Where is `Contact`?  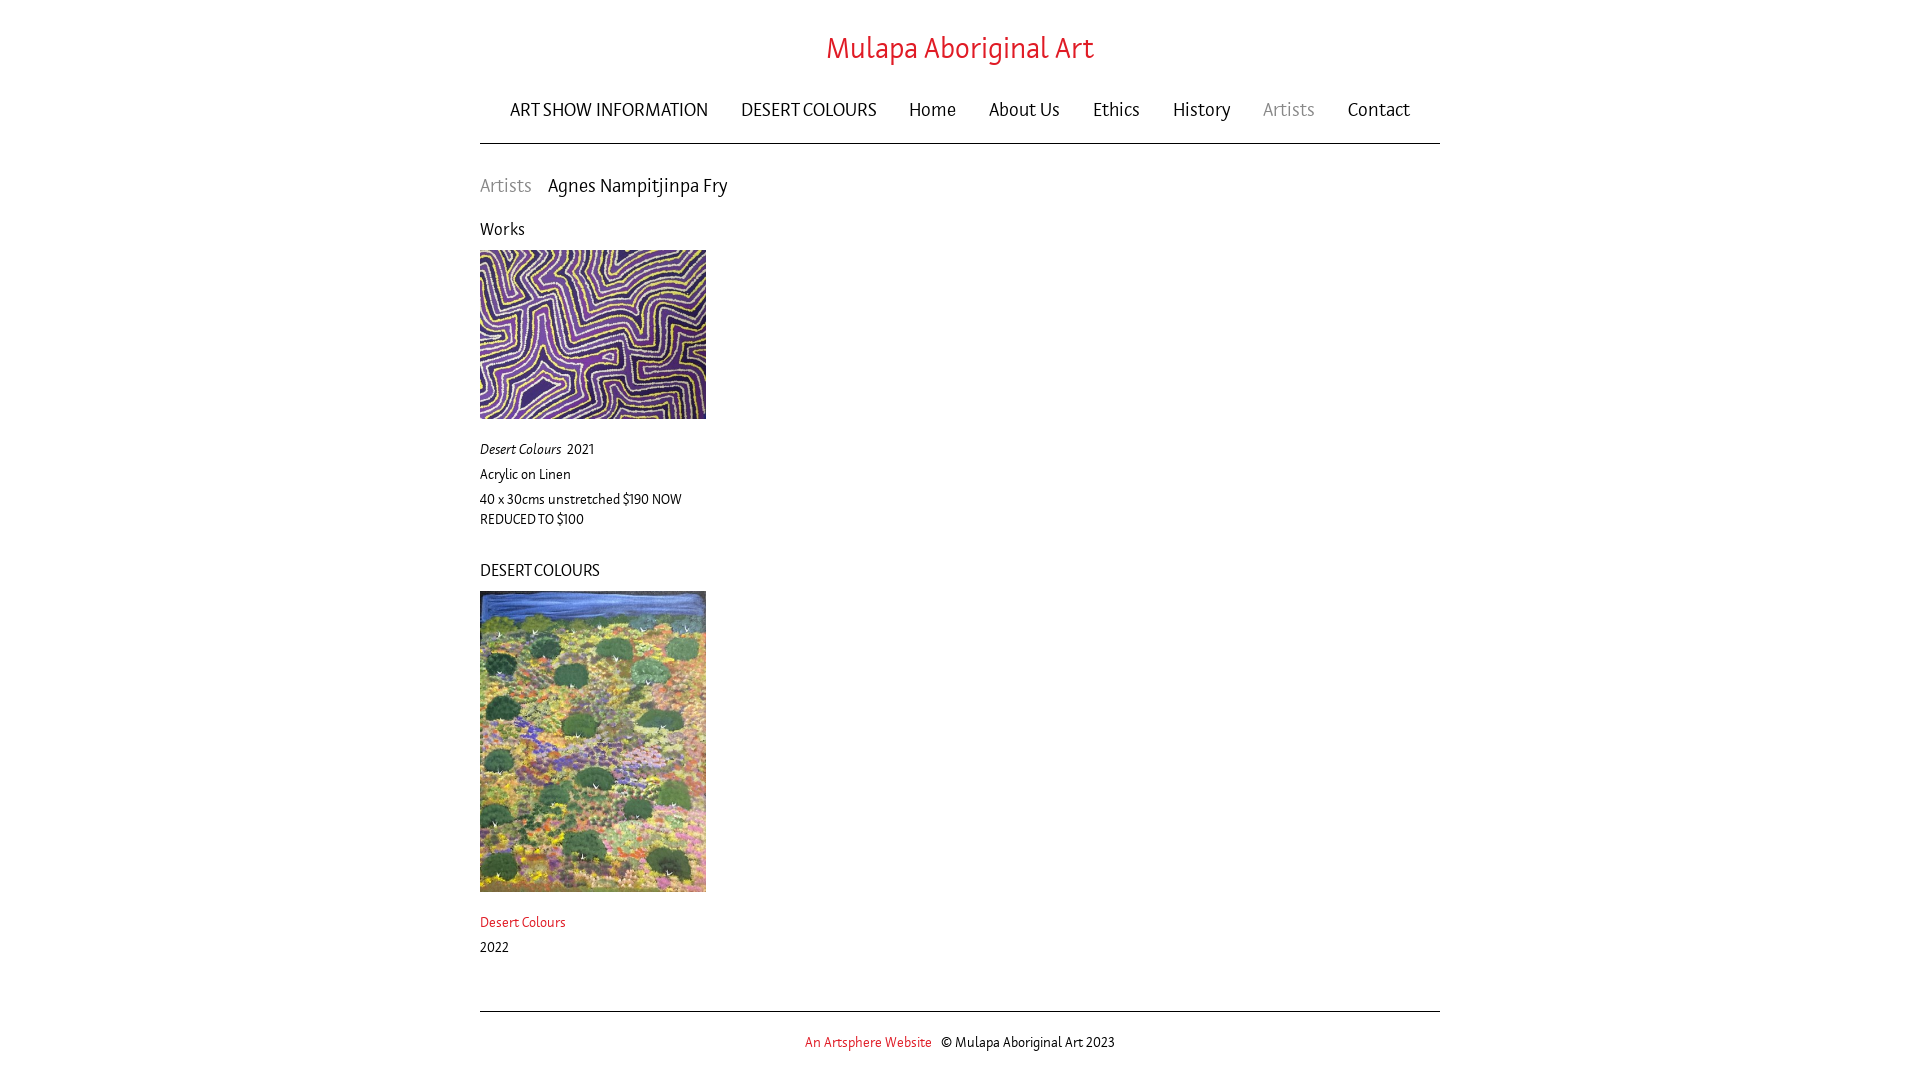
Contact is located at coordinates (1379, 110).